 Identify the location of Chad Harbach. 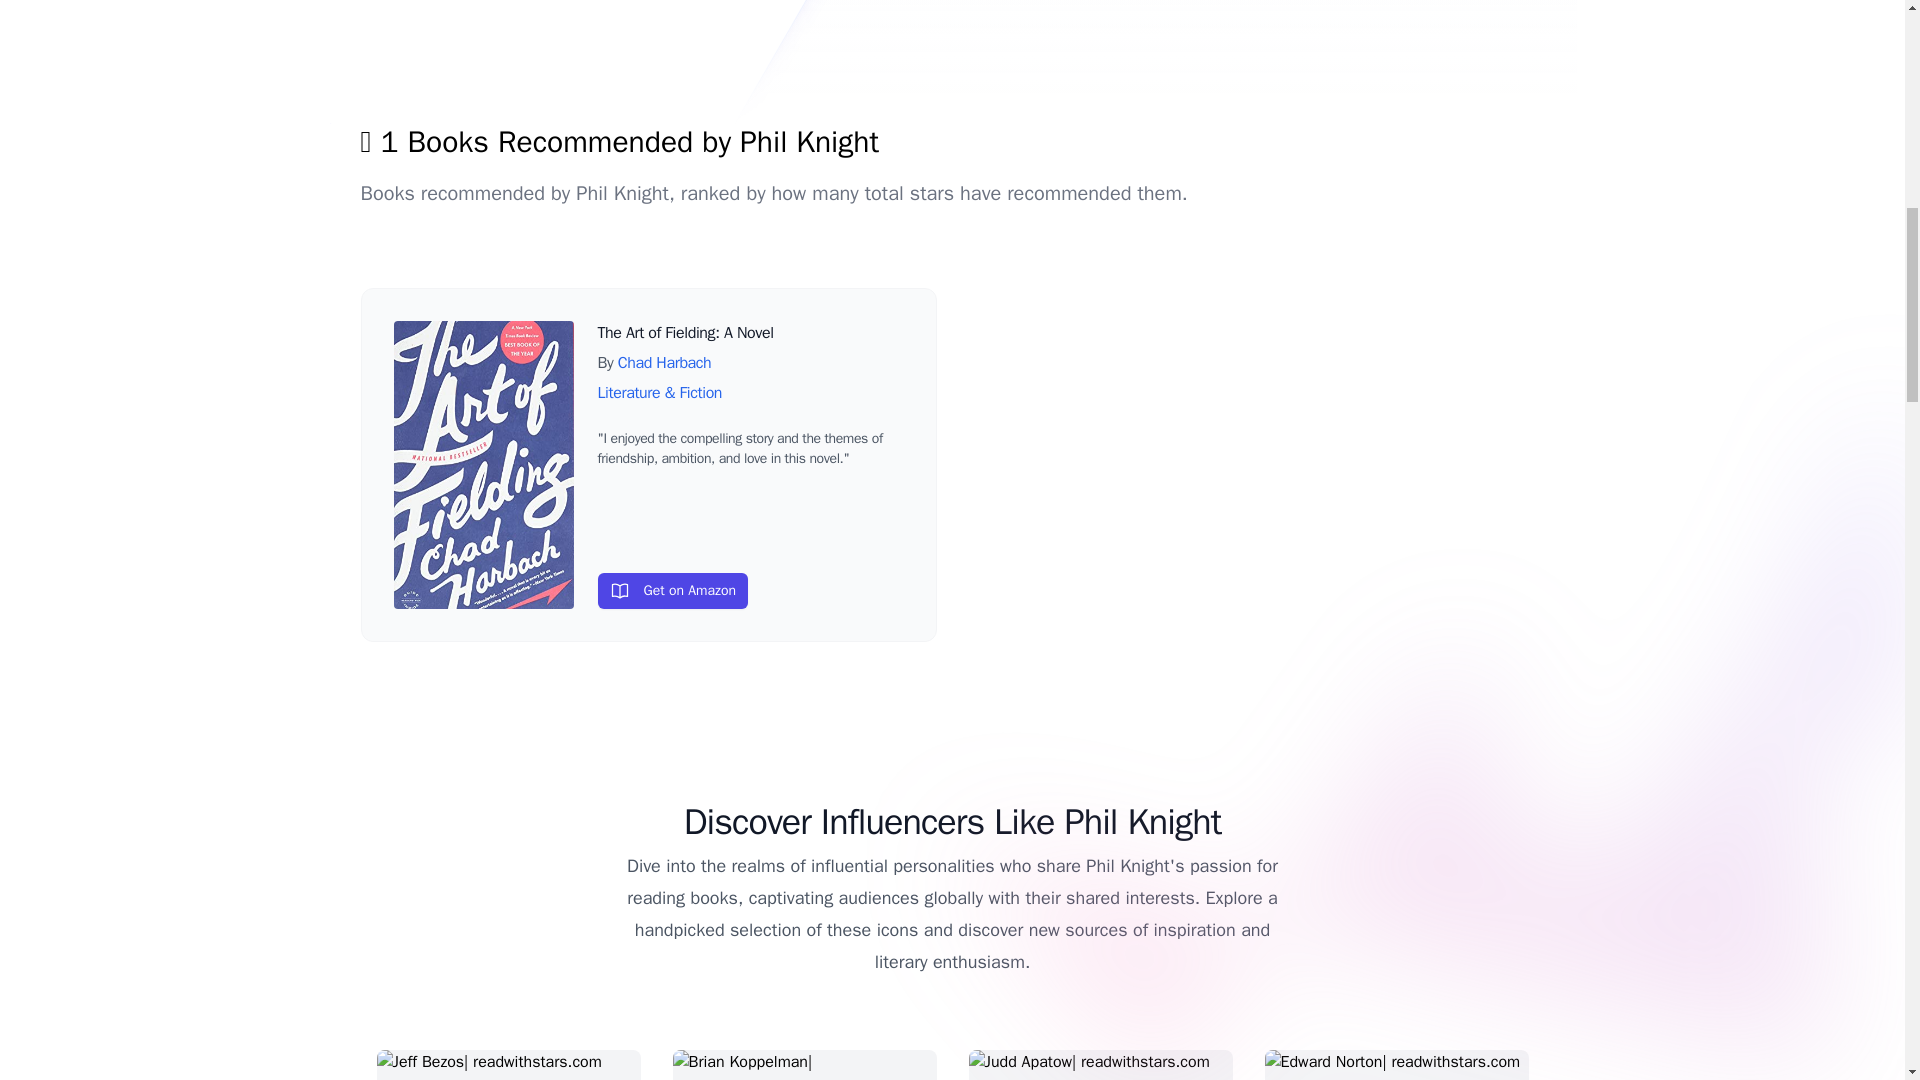
(665, 362).